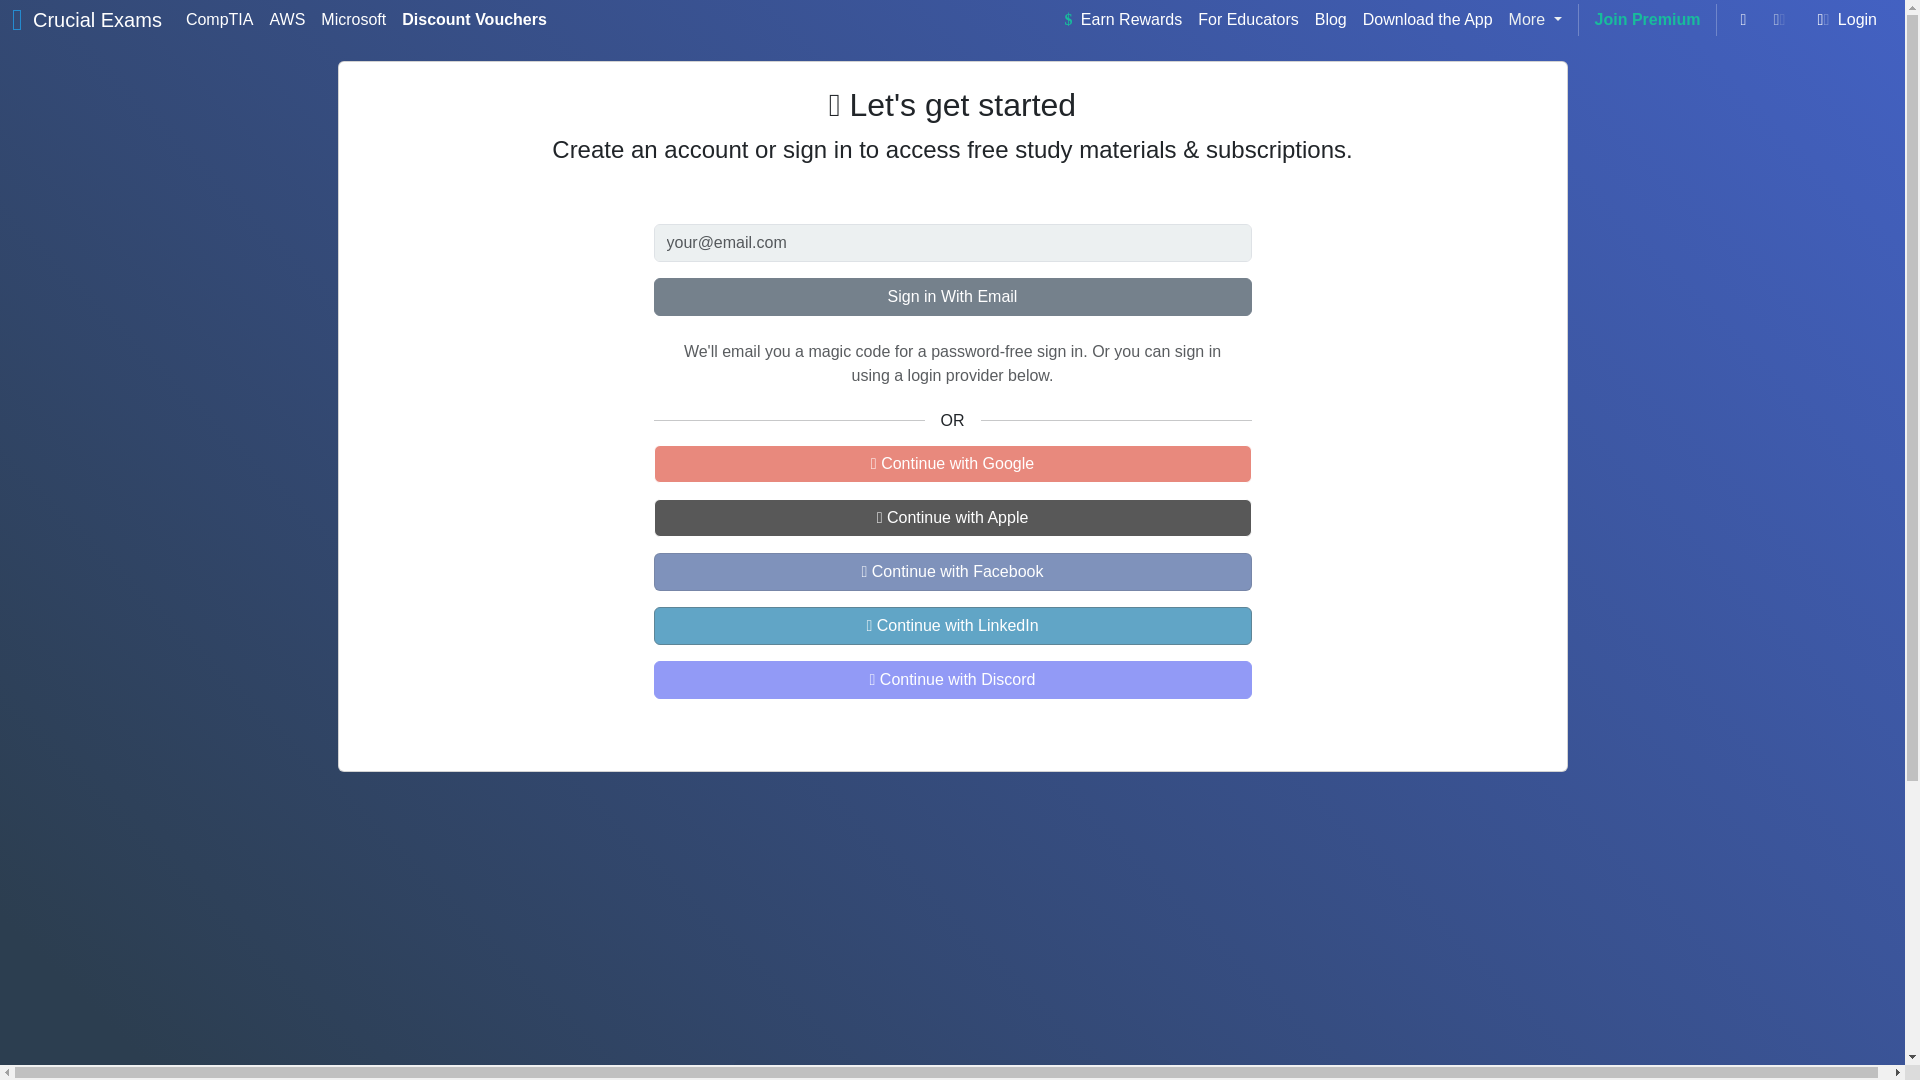 This screenshot has width=1920, height=1080. Describe the element at coordinates (474, 20) in the screenshot. I see `Discount Vouchers` at that location.